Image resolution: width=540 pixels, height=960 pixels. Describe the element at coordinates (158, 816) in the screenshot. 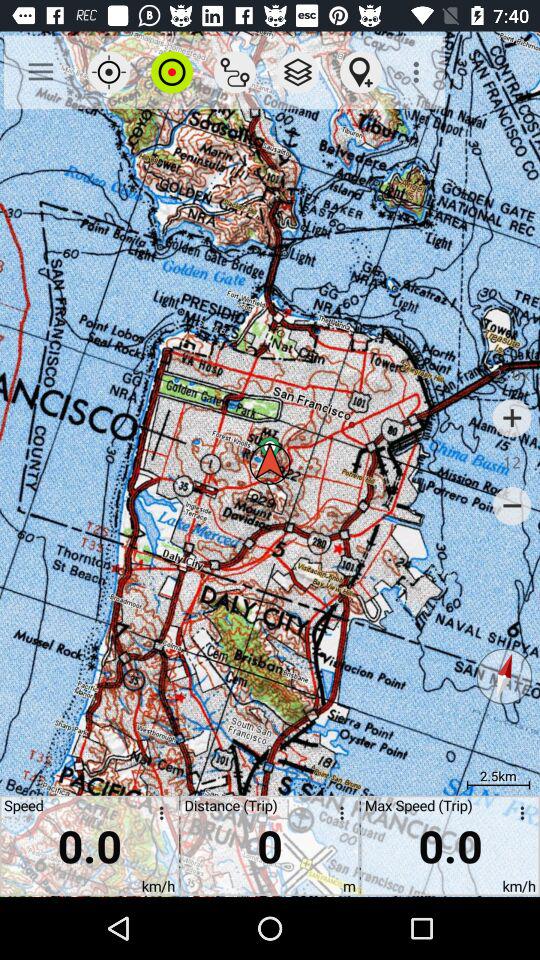

I see `options for speed` at that location.